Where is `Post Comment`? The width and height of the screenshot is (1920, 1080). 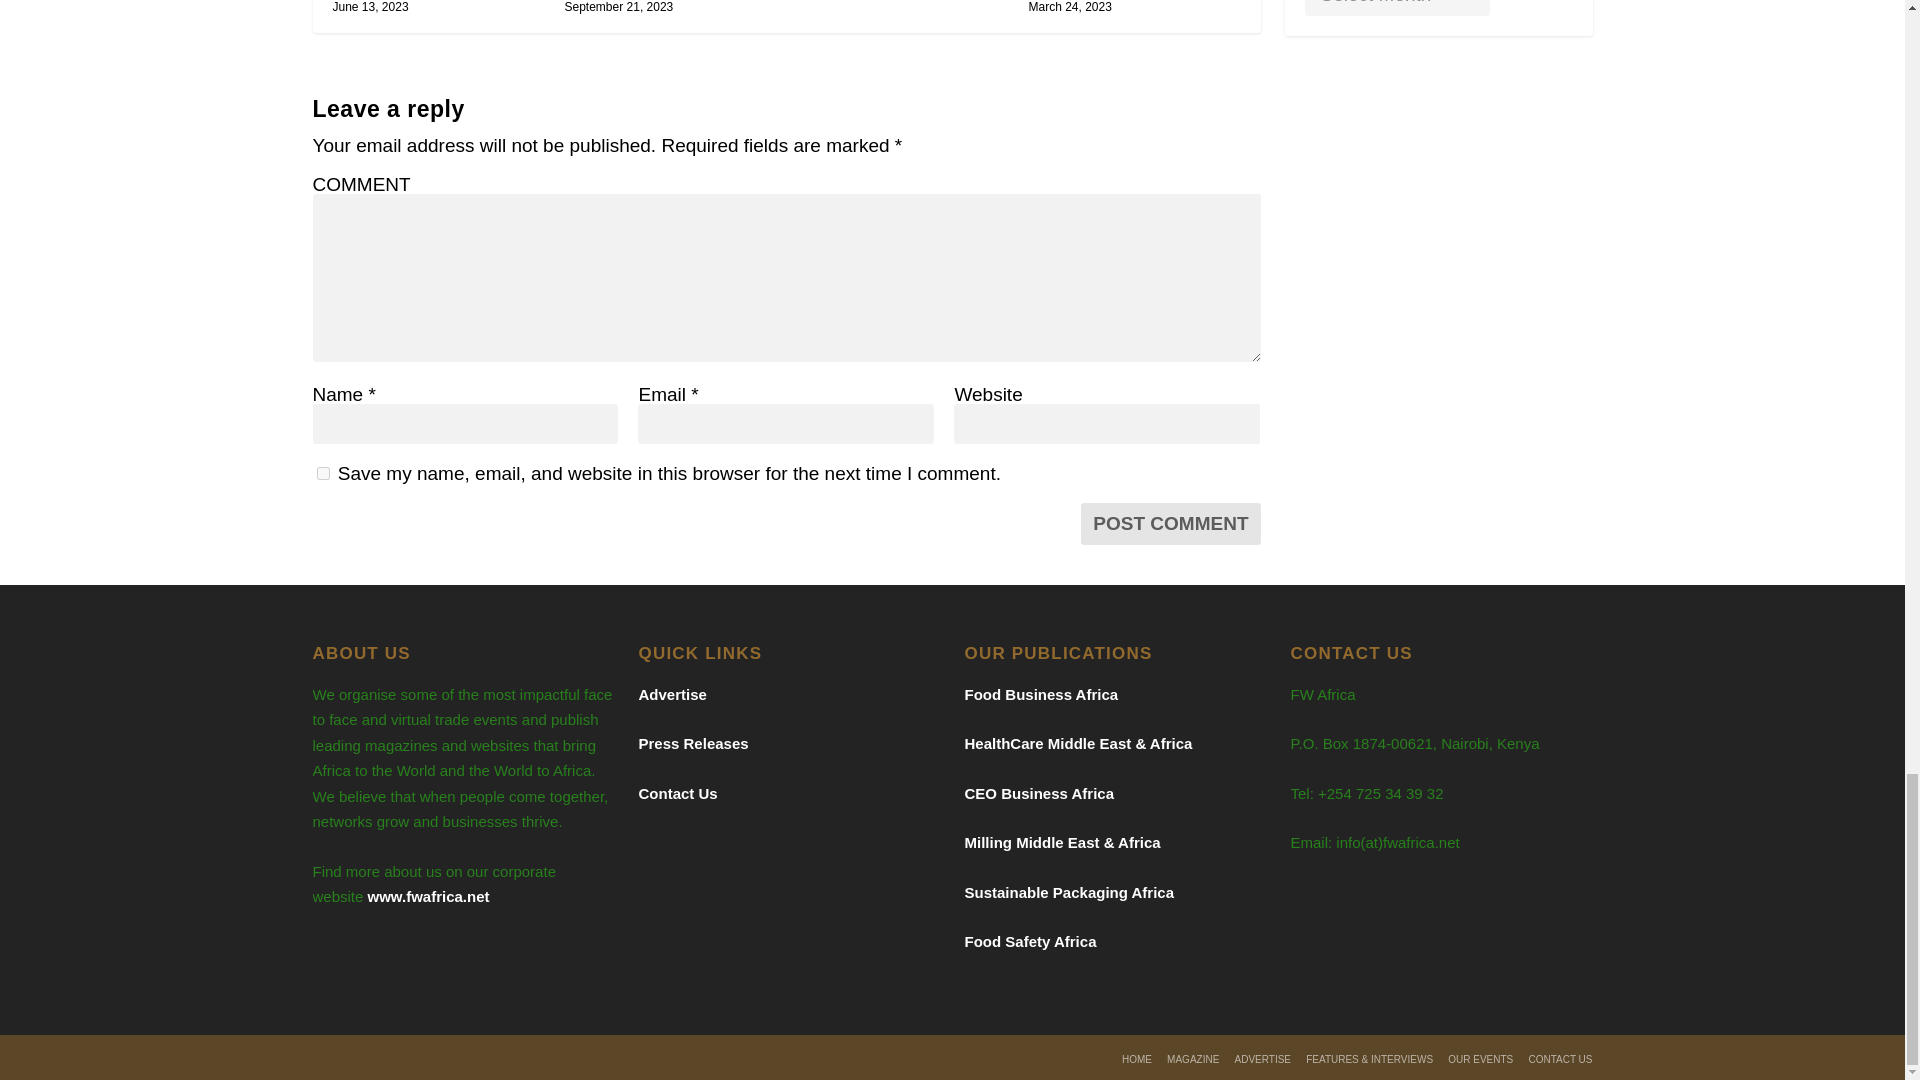
Post Comment is located at coordinates (1170, 523).